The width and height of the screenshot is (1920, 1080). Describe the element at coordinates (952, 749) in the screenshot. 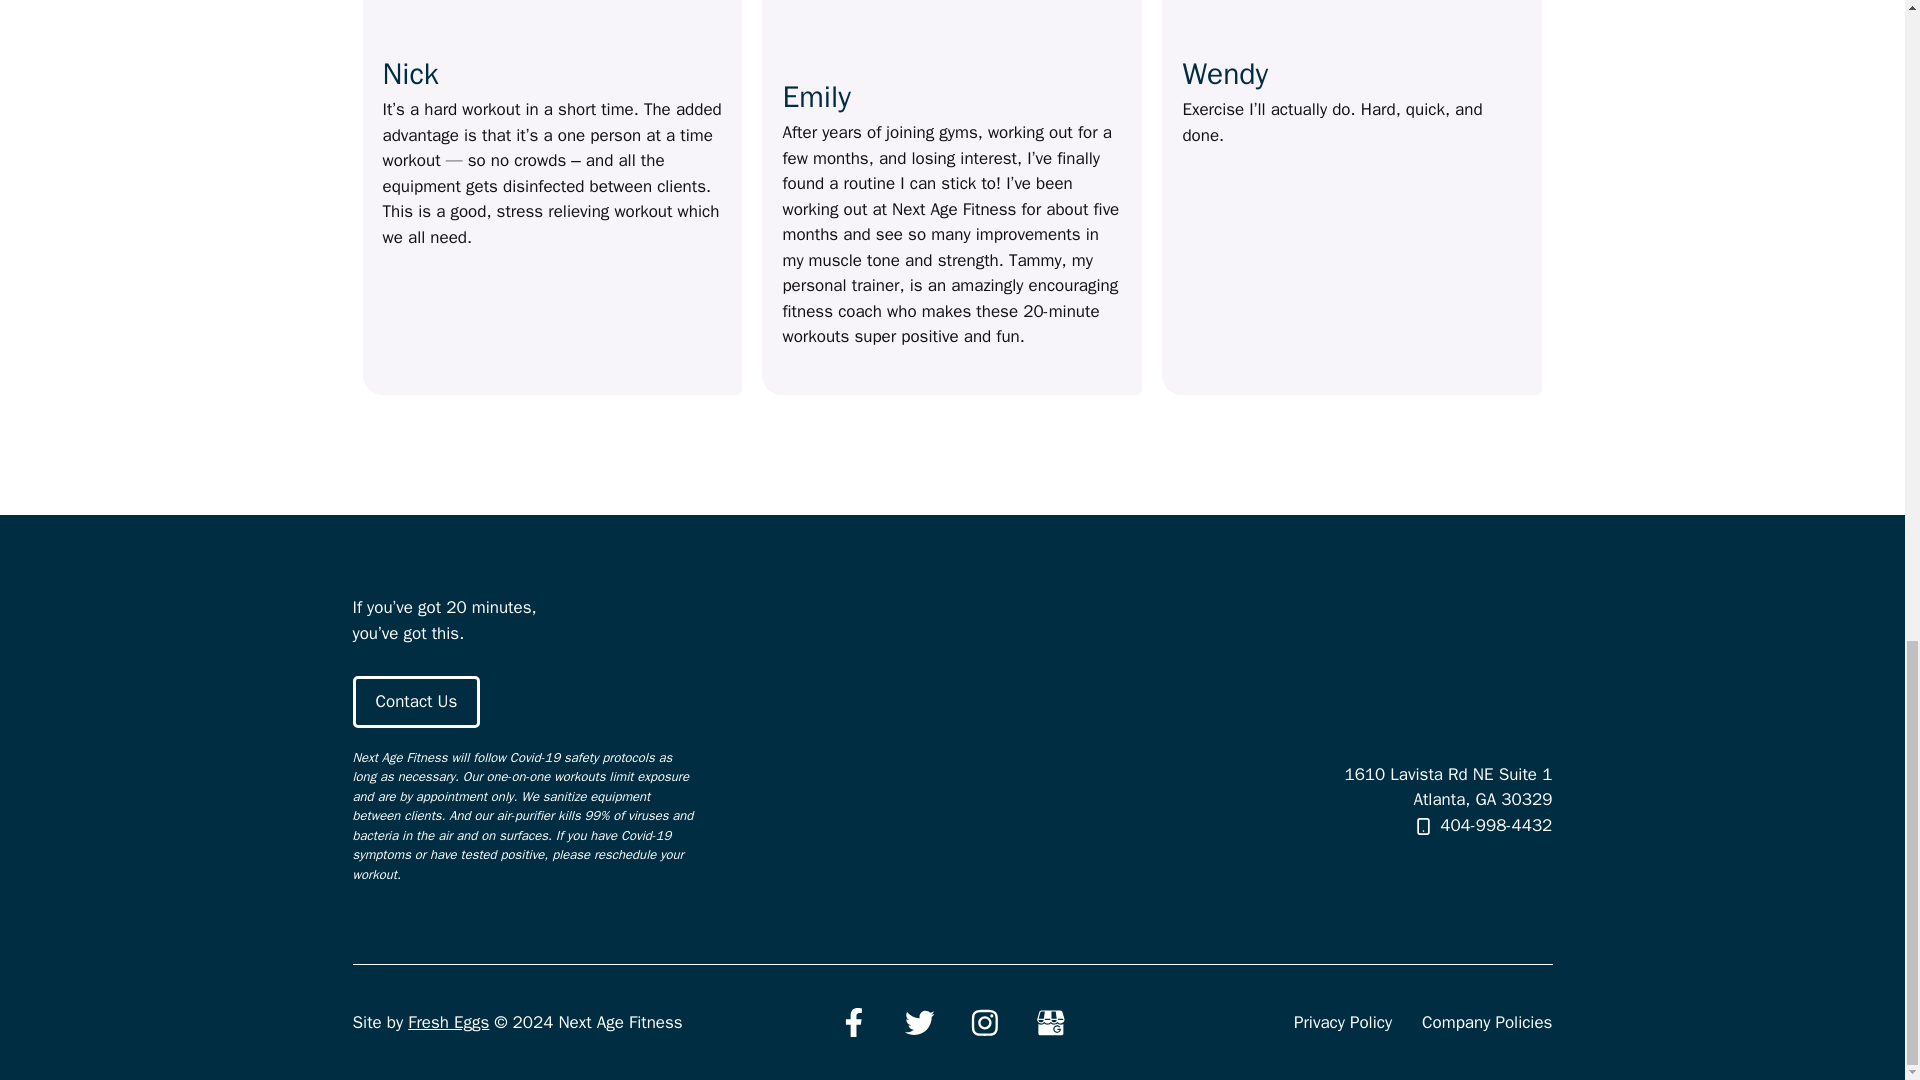

I see `Location` at that location.